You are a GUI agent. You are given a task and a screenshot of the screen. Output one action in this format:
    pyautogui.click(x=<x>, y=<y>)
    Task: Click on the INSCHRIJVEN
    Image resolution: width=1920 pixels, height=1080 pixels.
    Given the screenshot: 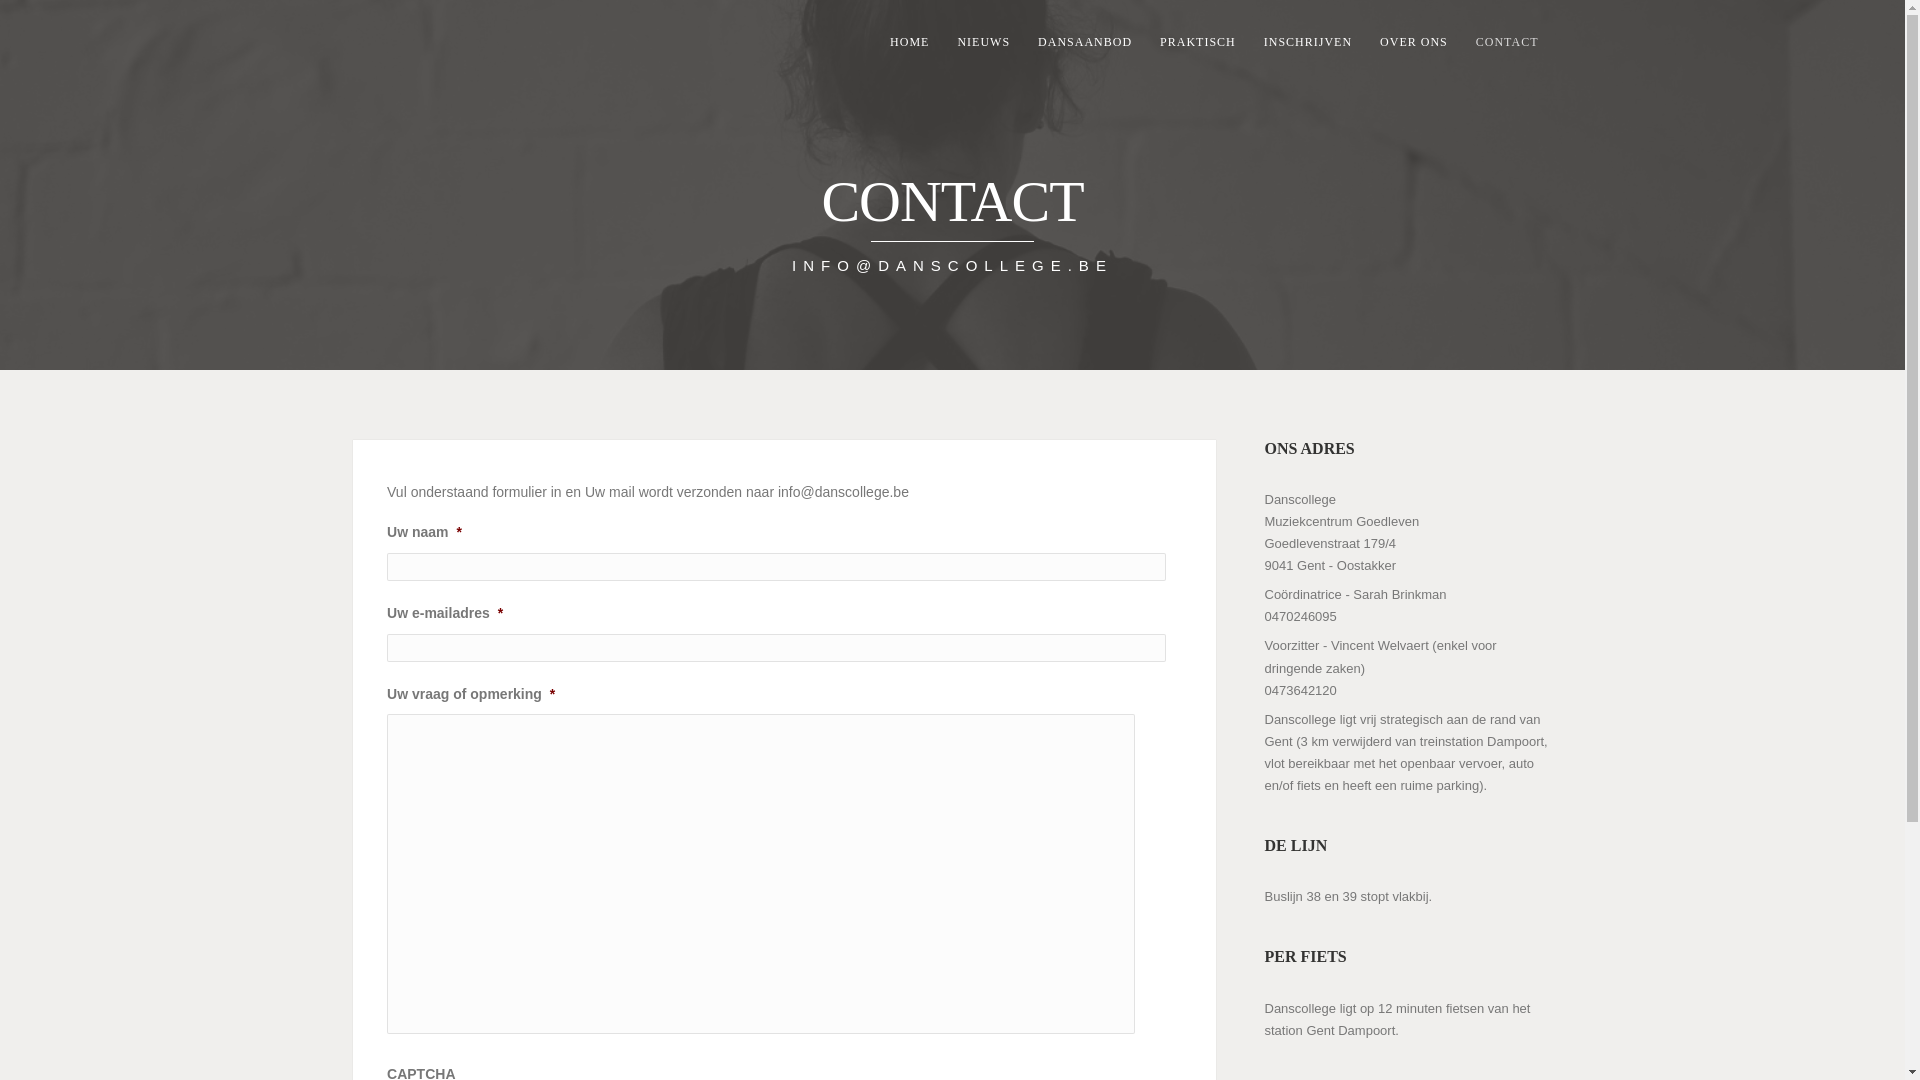 What is the action you would take?
    pyautogui.click(x=1308, y=42)
    